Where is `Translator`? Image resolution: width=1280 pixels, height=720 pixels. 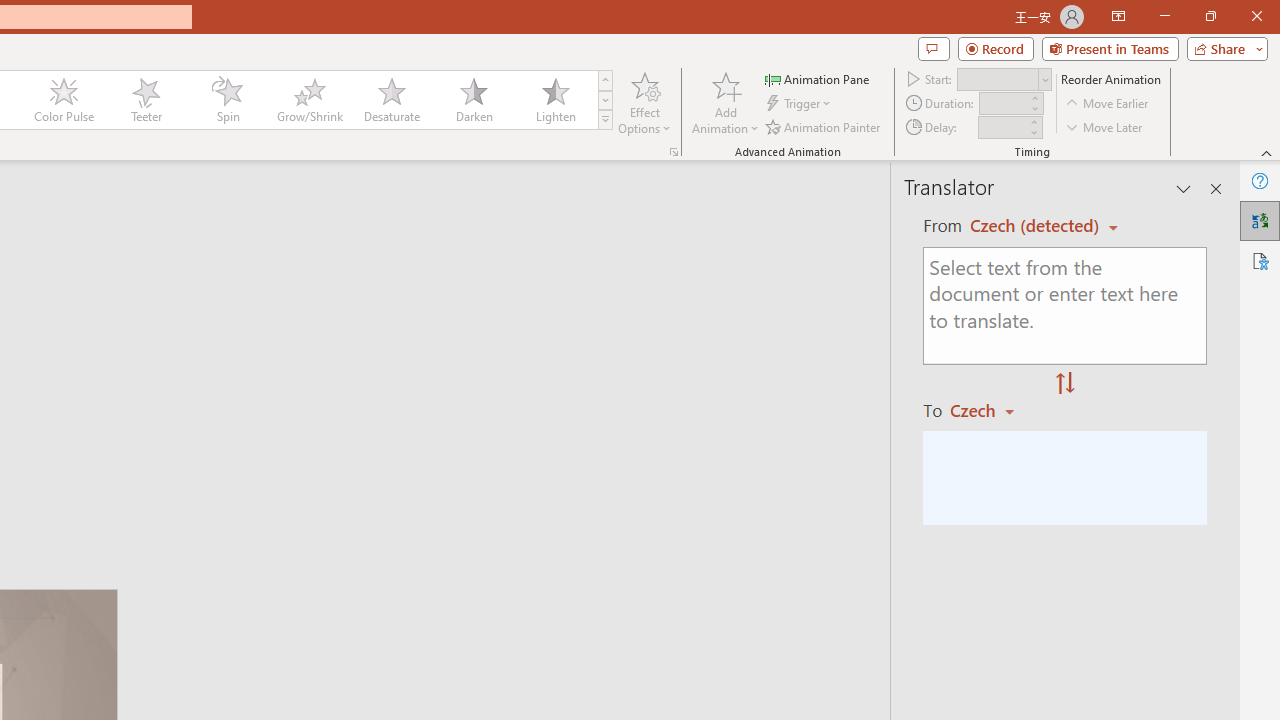 Translator is located at coordinates (1260, 220).